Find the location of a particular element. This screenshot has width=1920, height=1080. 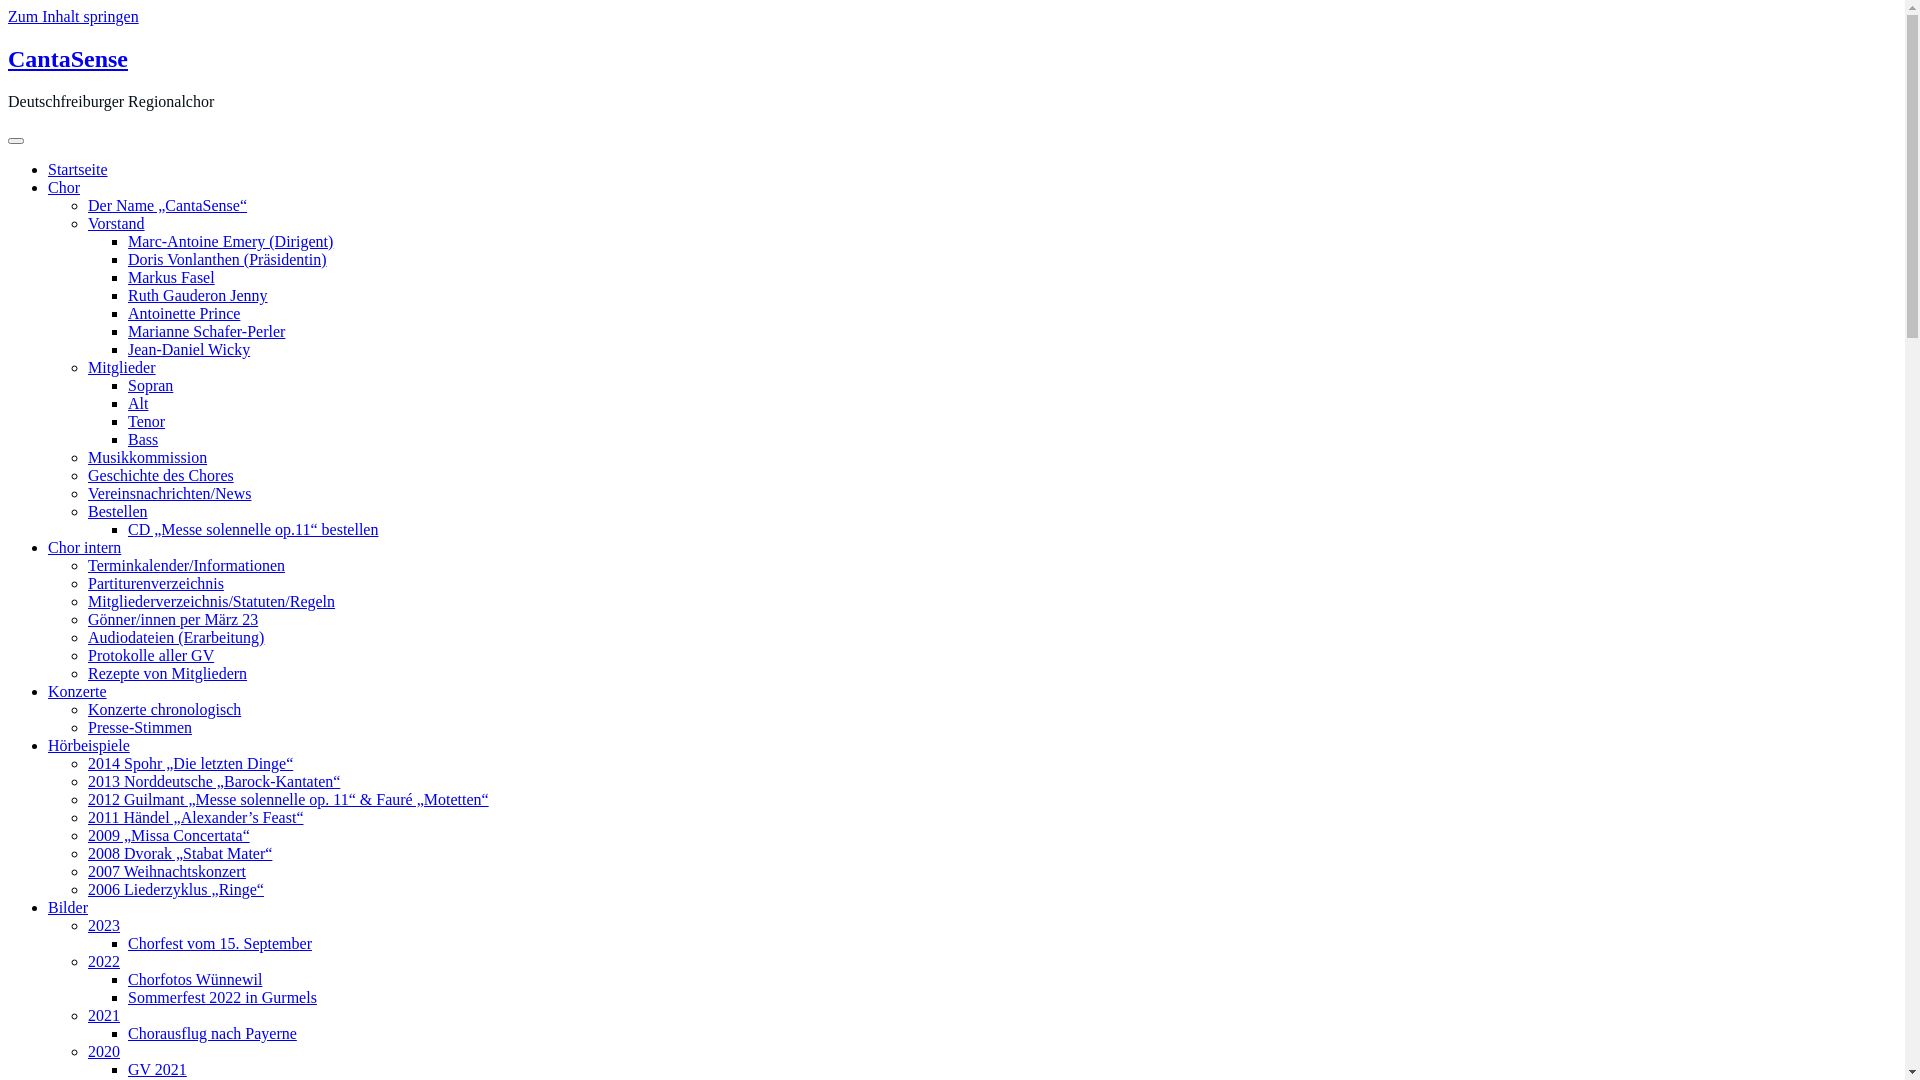

Jean-Daniel Wicky is located at coordinates (189, 350).